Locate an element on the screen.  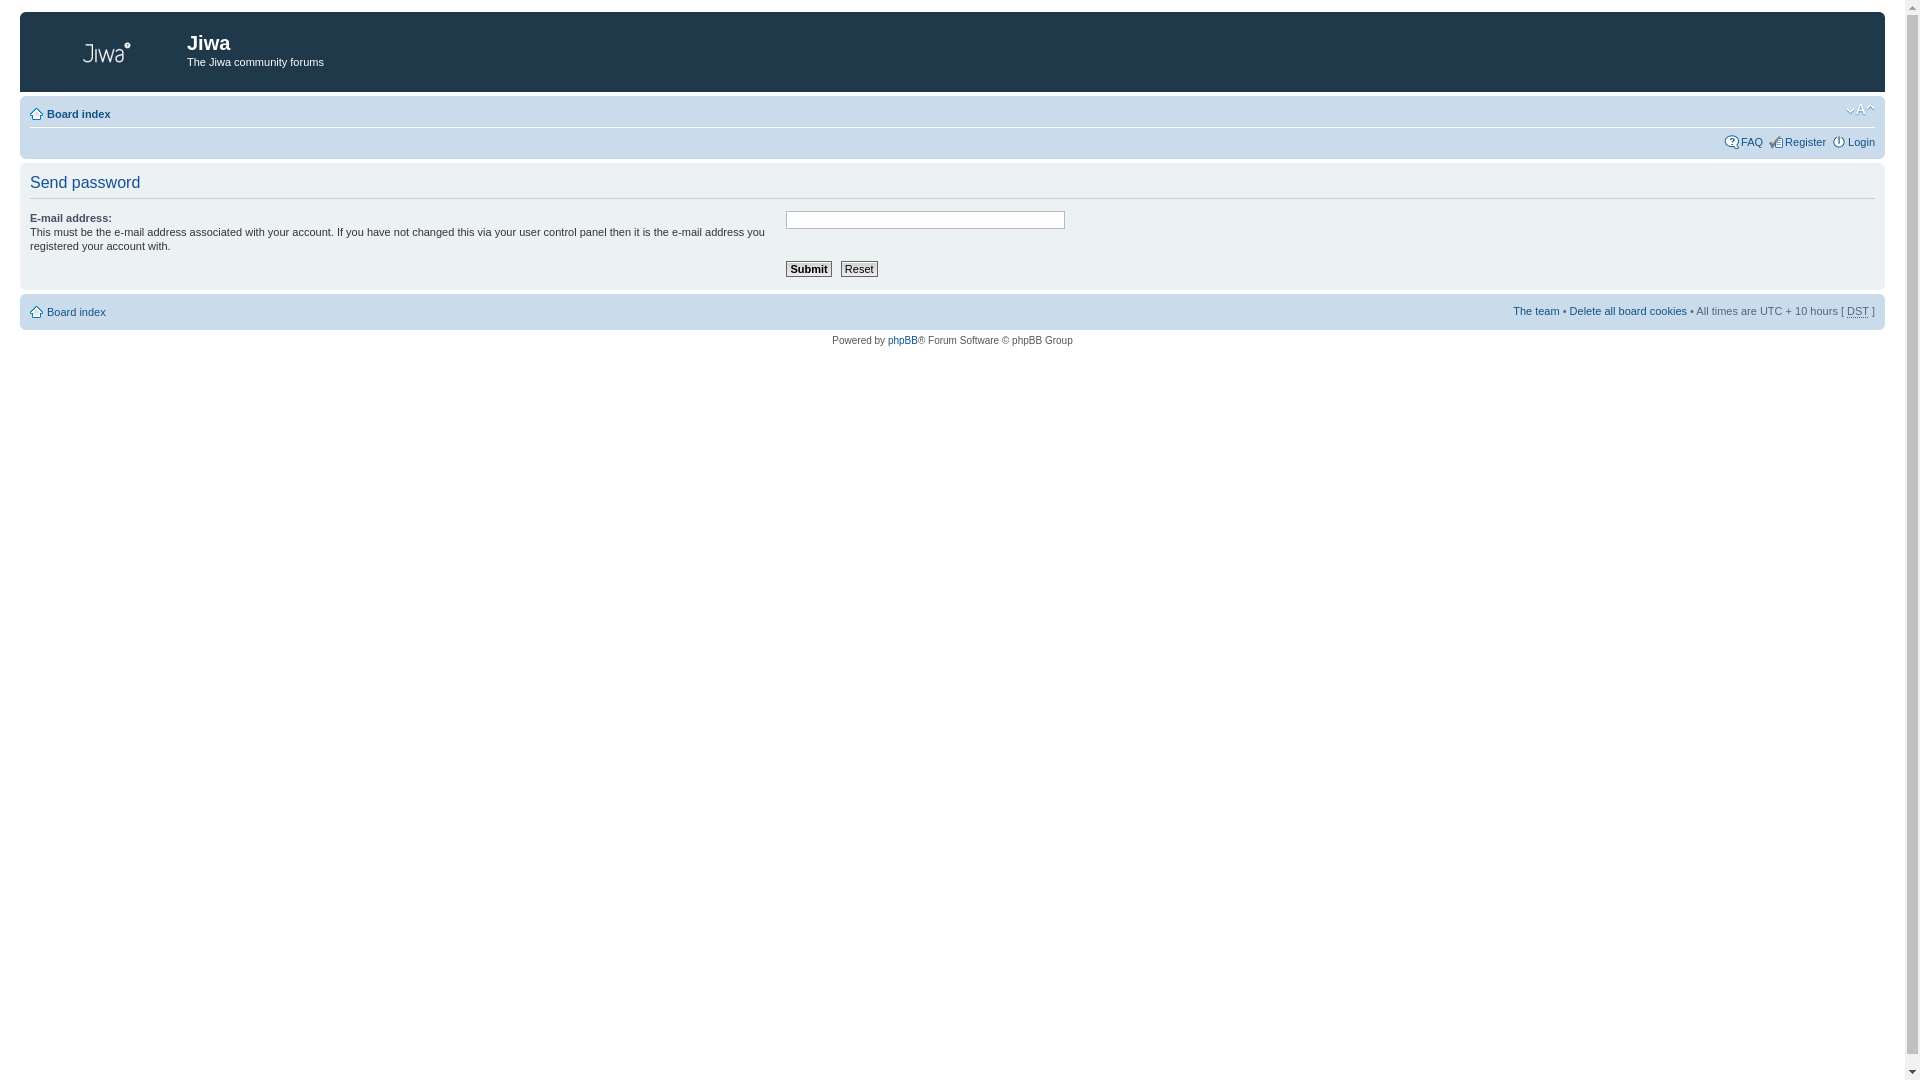
Login is located at coordinates (1862, 142).